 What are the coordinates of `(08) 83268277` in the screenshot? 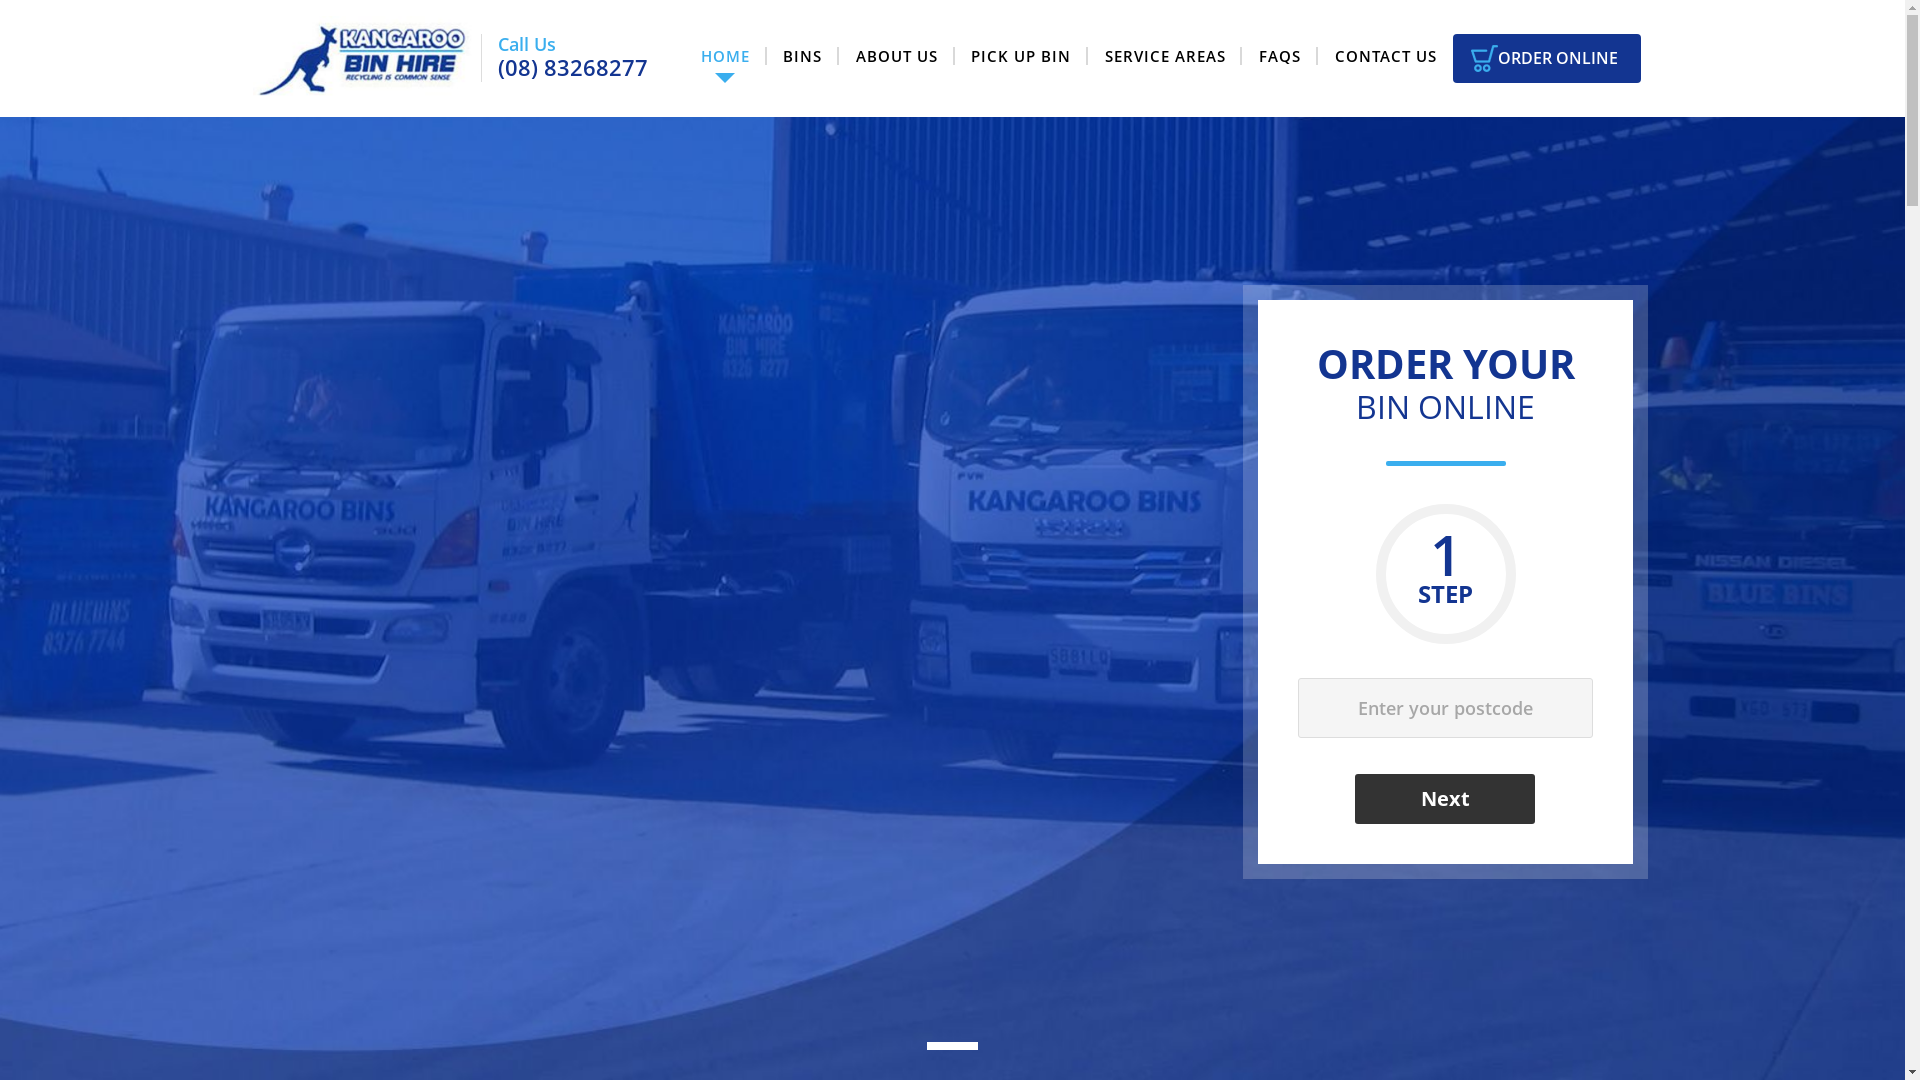 It's located at (573, 68).